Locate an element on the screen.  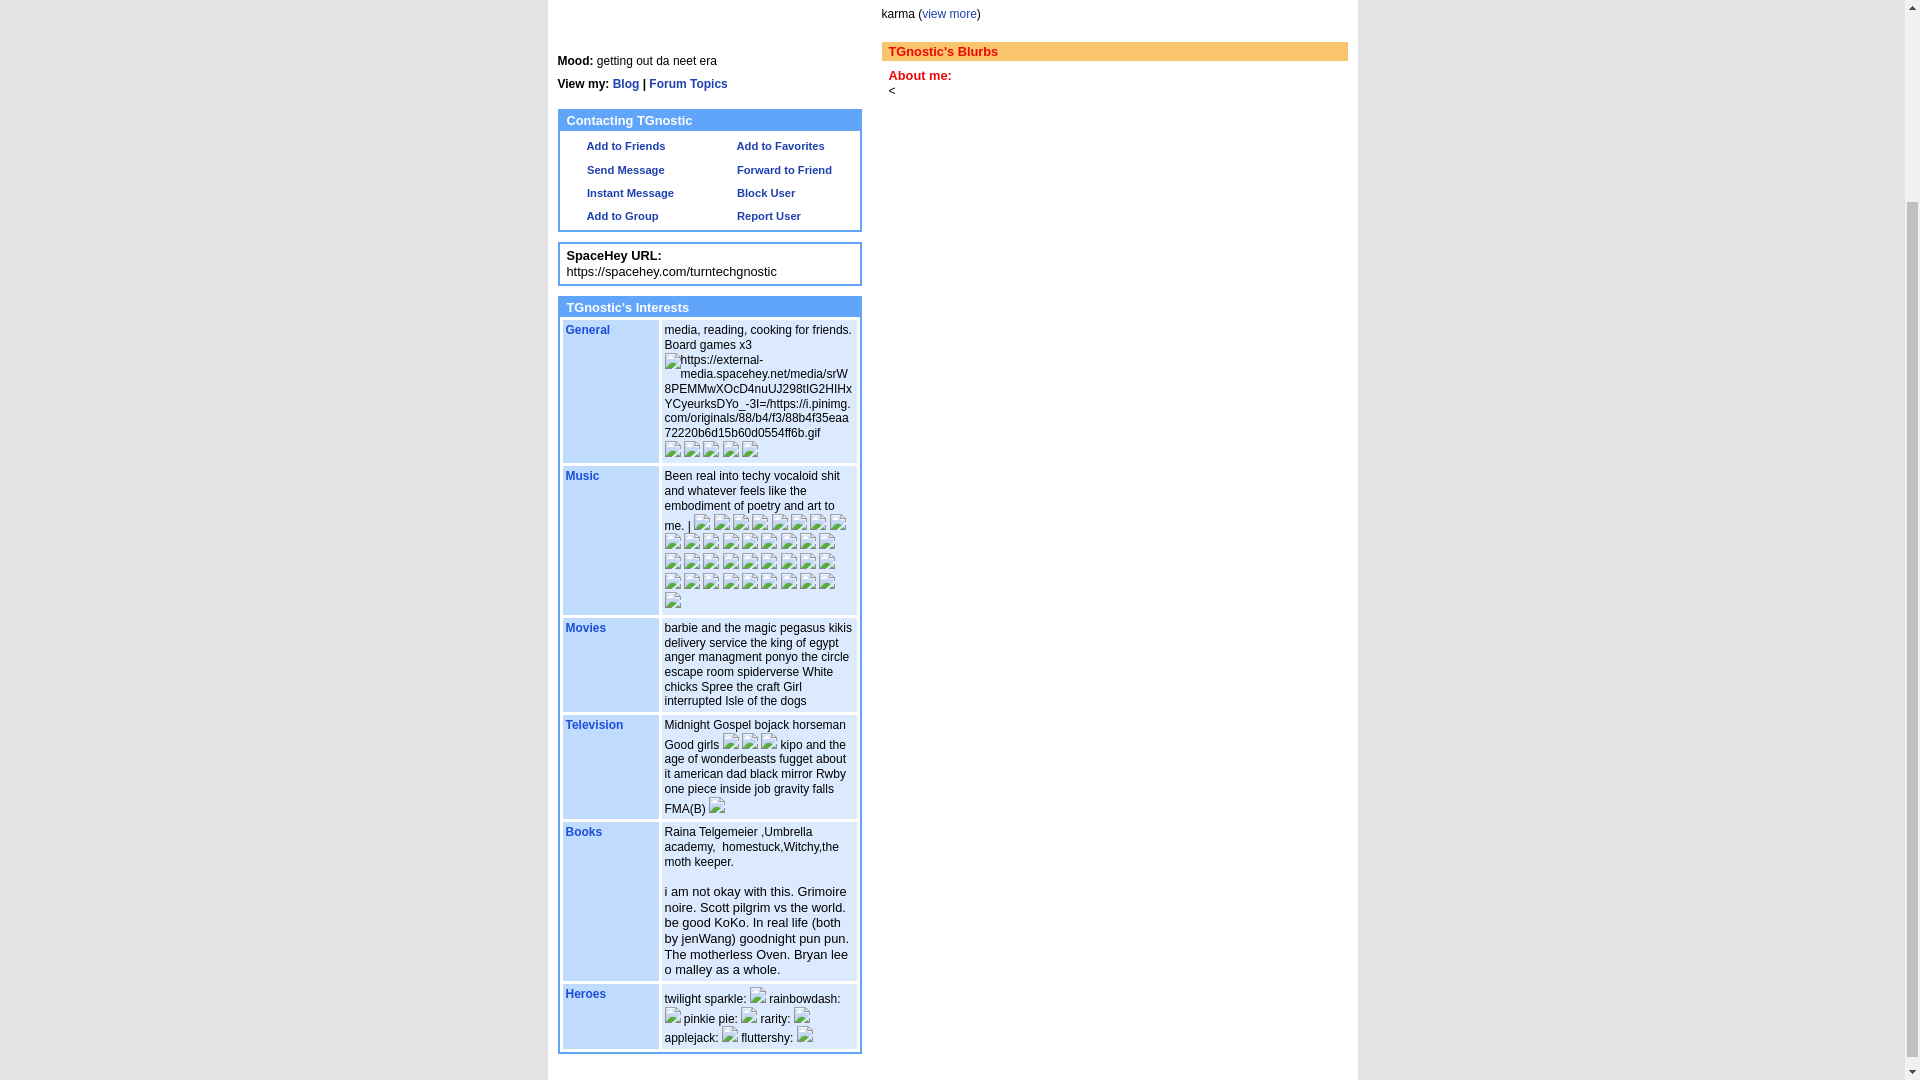
Add to Group is located at coordinates (612, 216).